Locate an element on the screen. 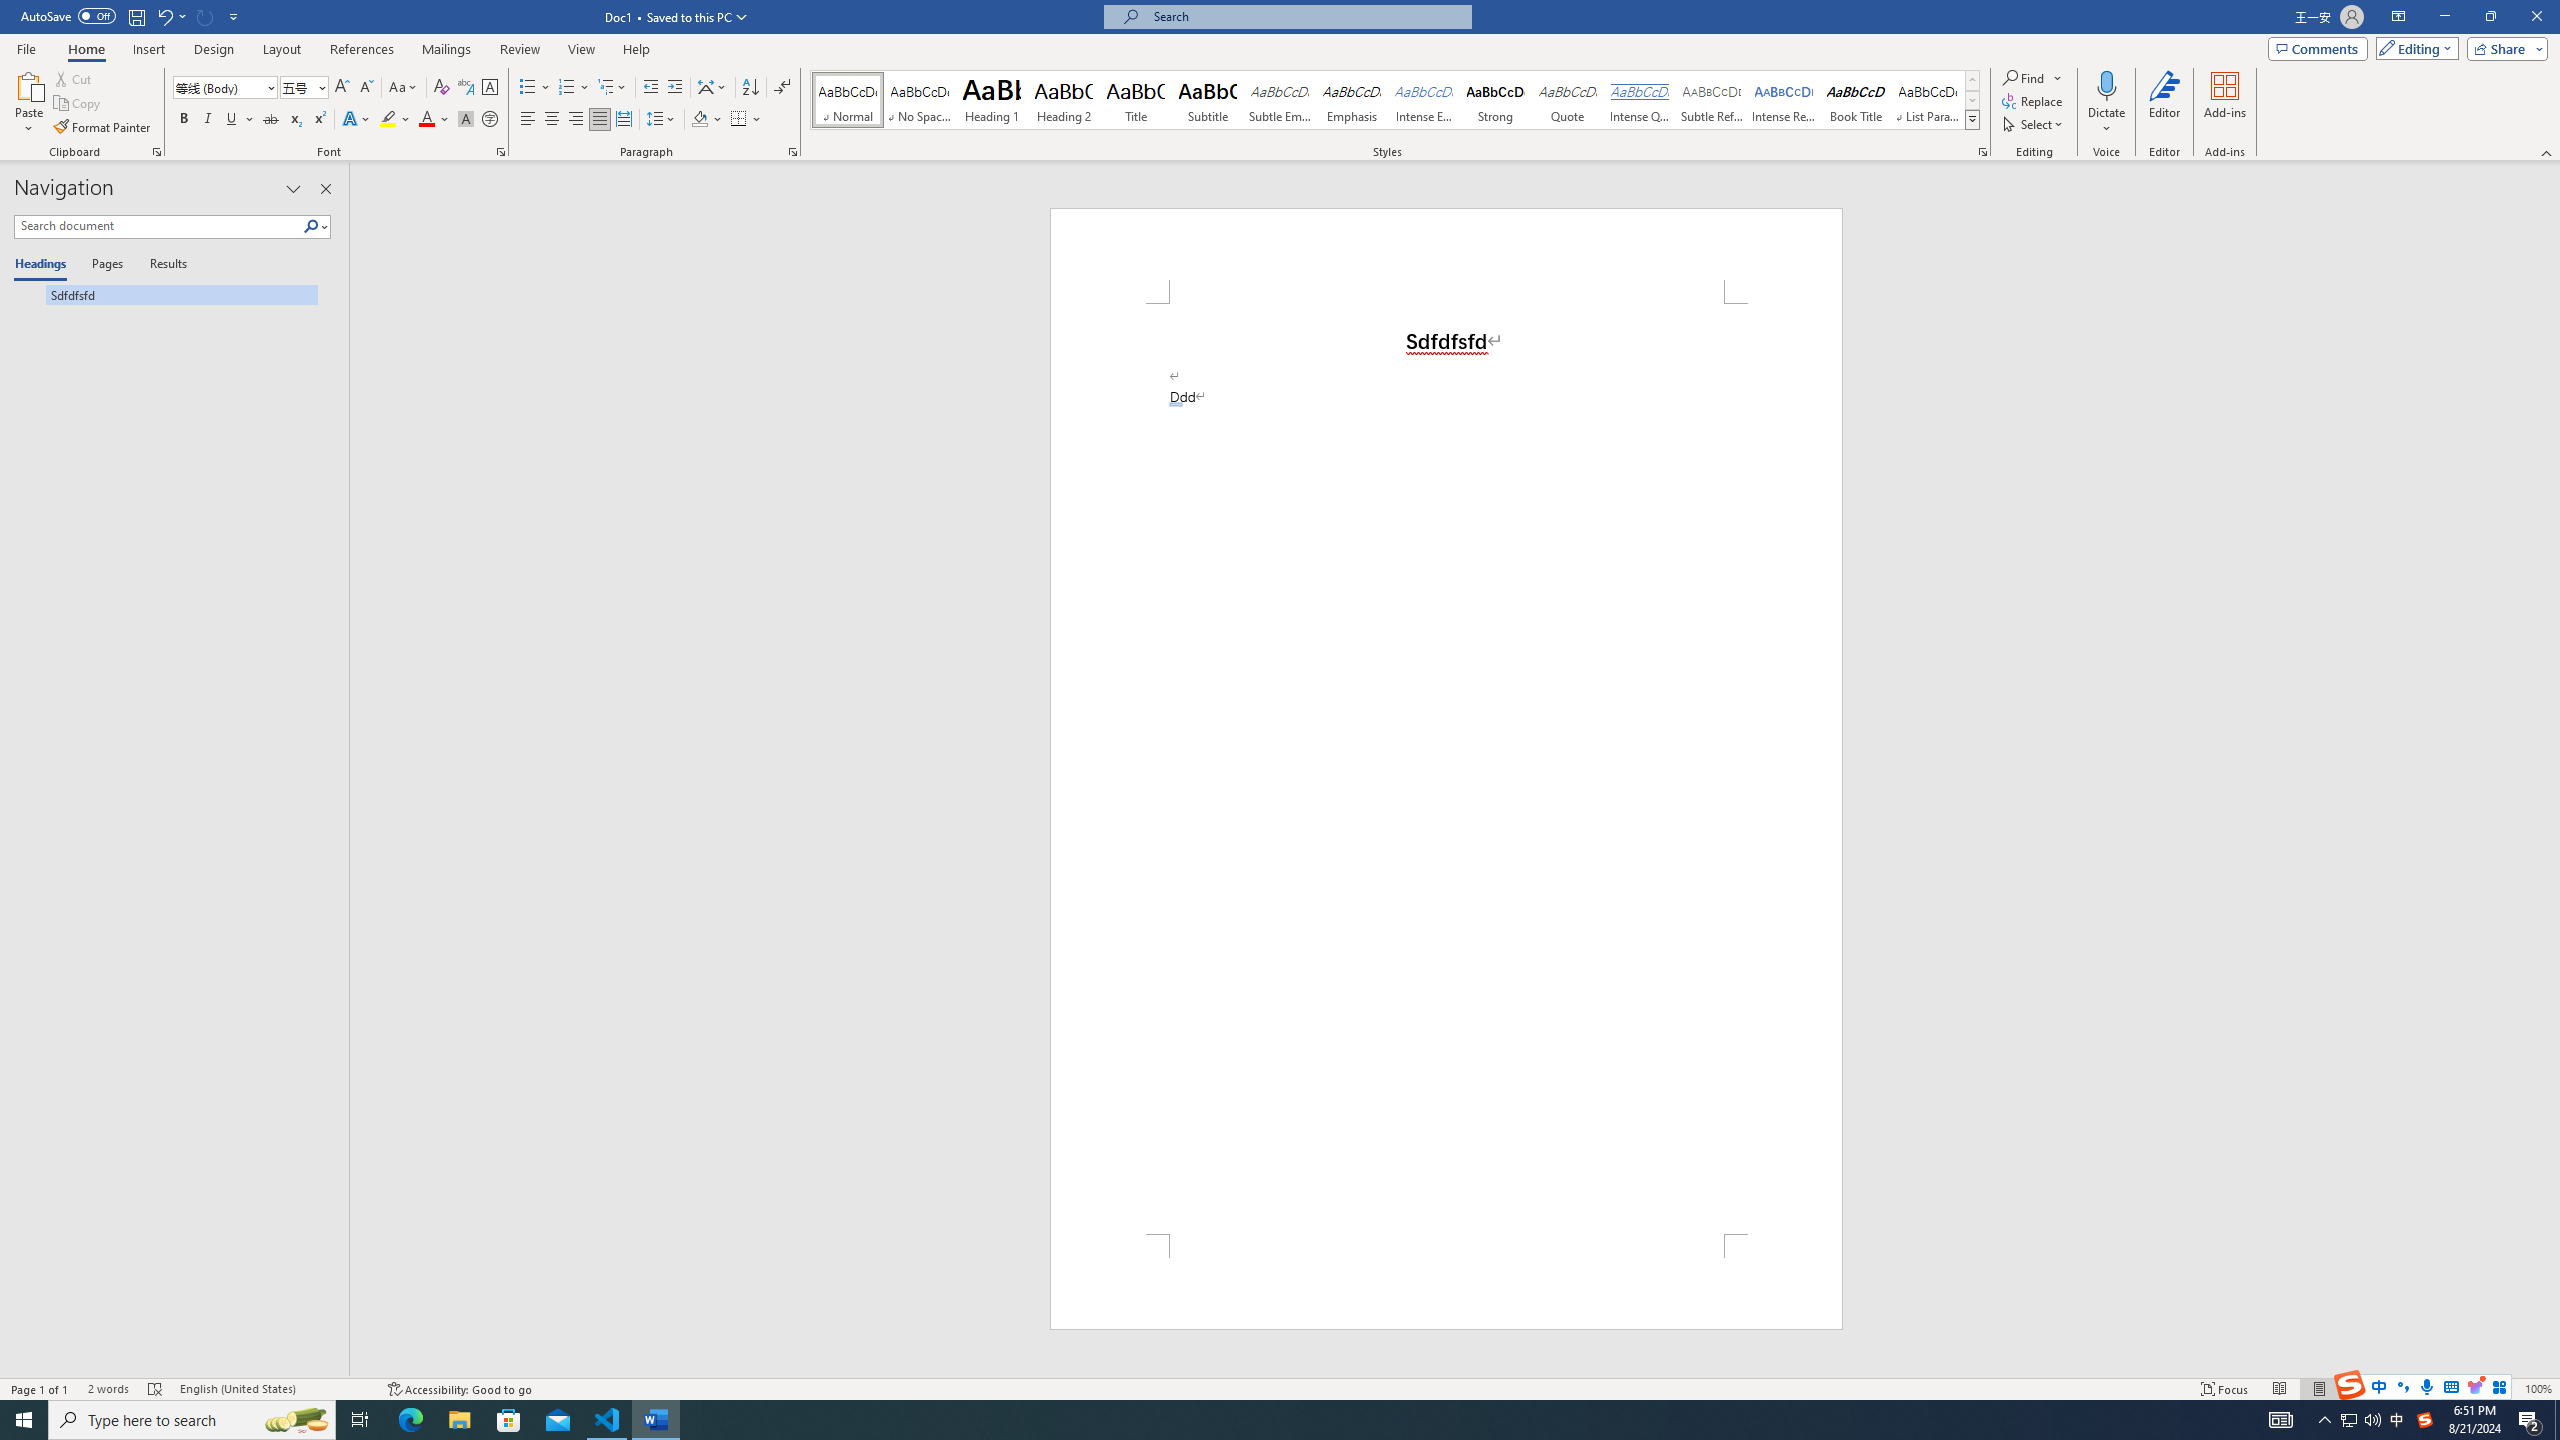 The width and height of the screenshot is (2560, 1440). Bullets is located at coordinates (528, 88).